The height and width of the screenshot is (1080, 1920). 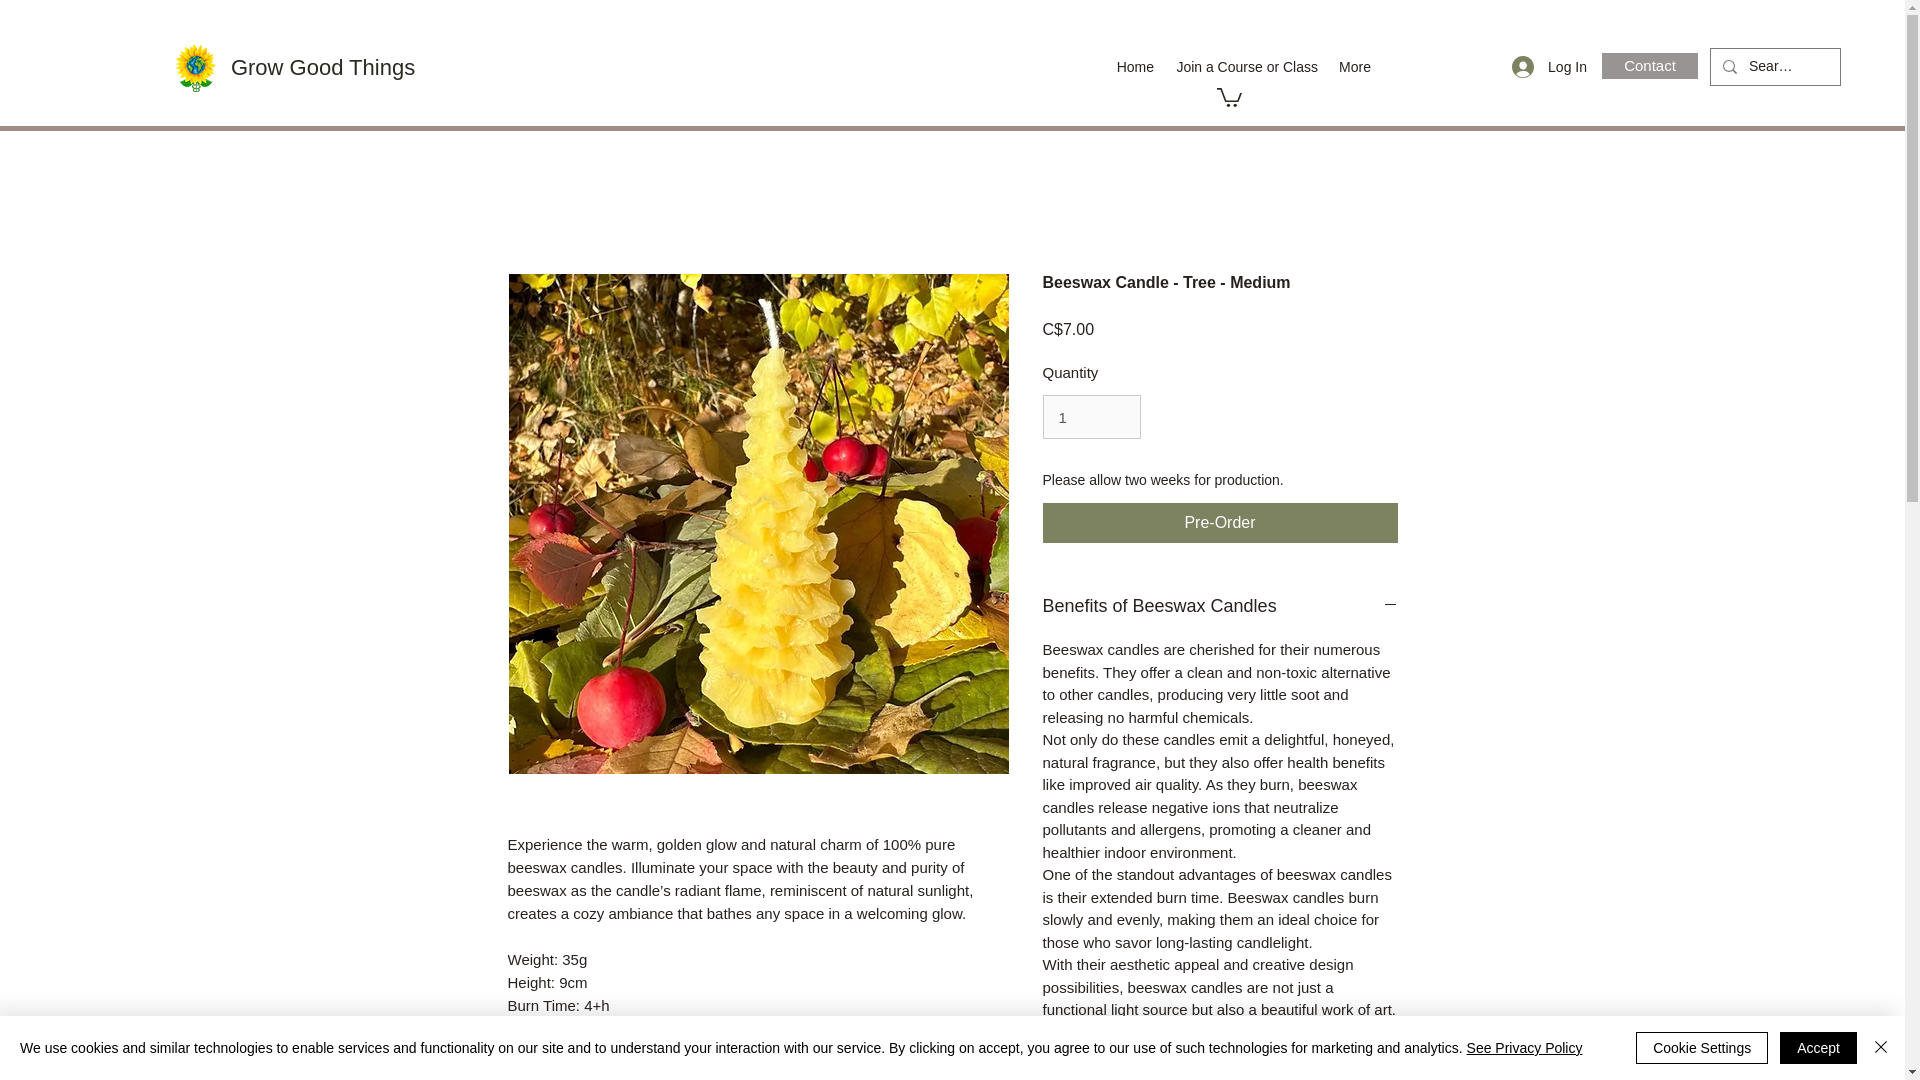 What do you see at coordinates (1818, 1048) in the screenshot?
I see `Accept` at bounding box center [1818, 1048].